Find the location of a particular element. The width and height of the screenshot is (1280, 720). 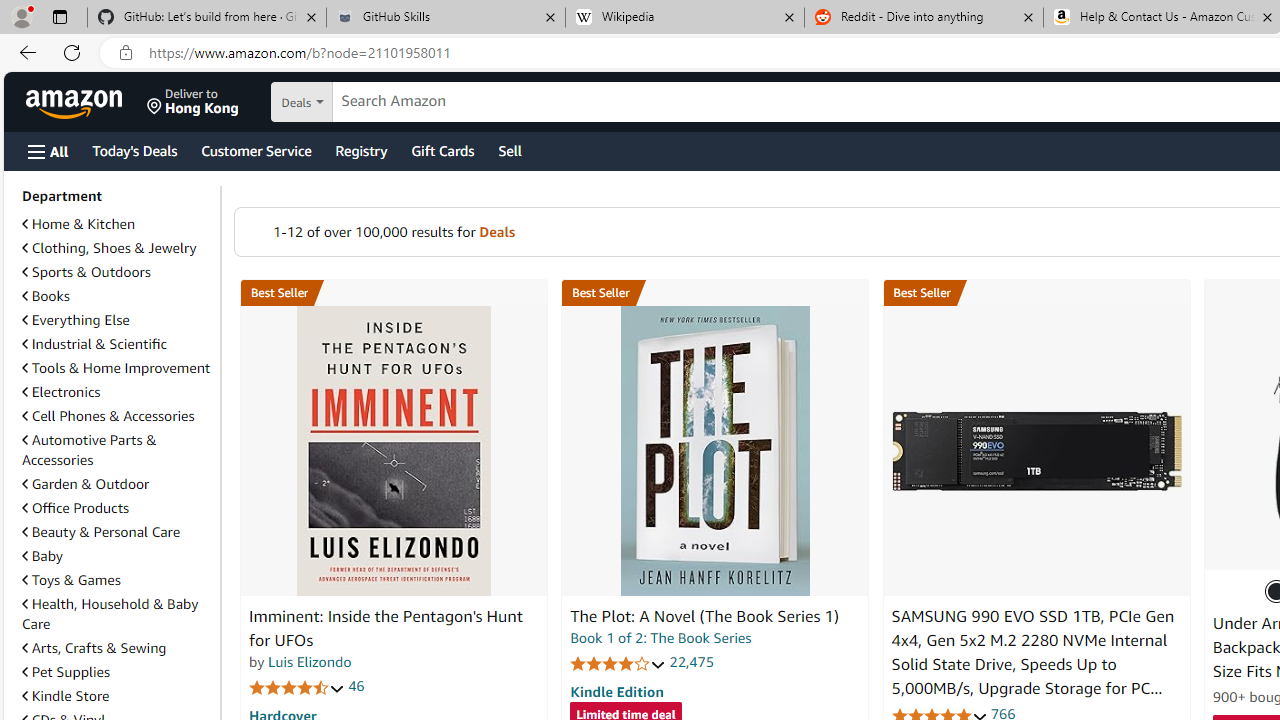

Automotive Parts & Accessories is located at coordinates (117, 450).